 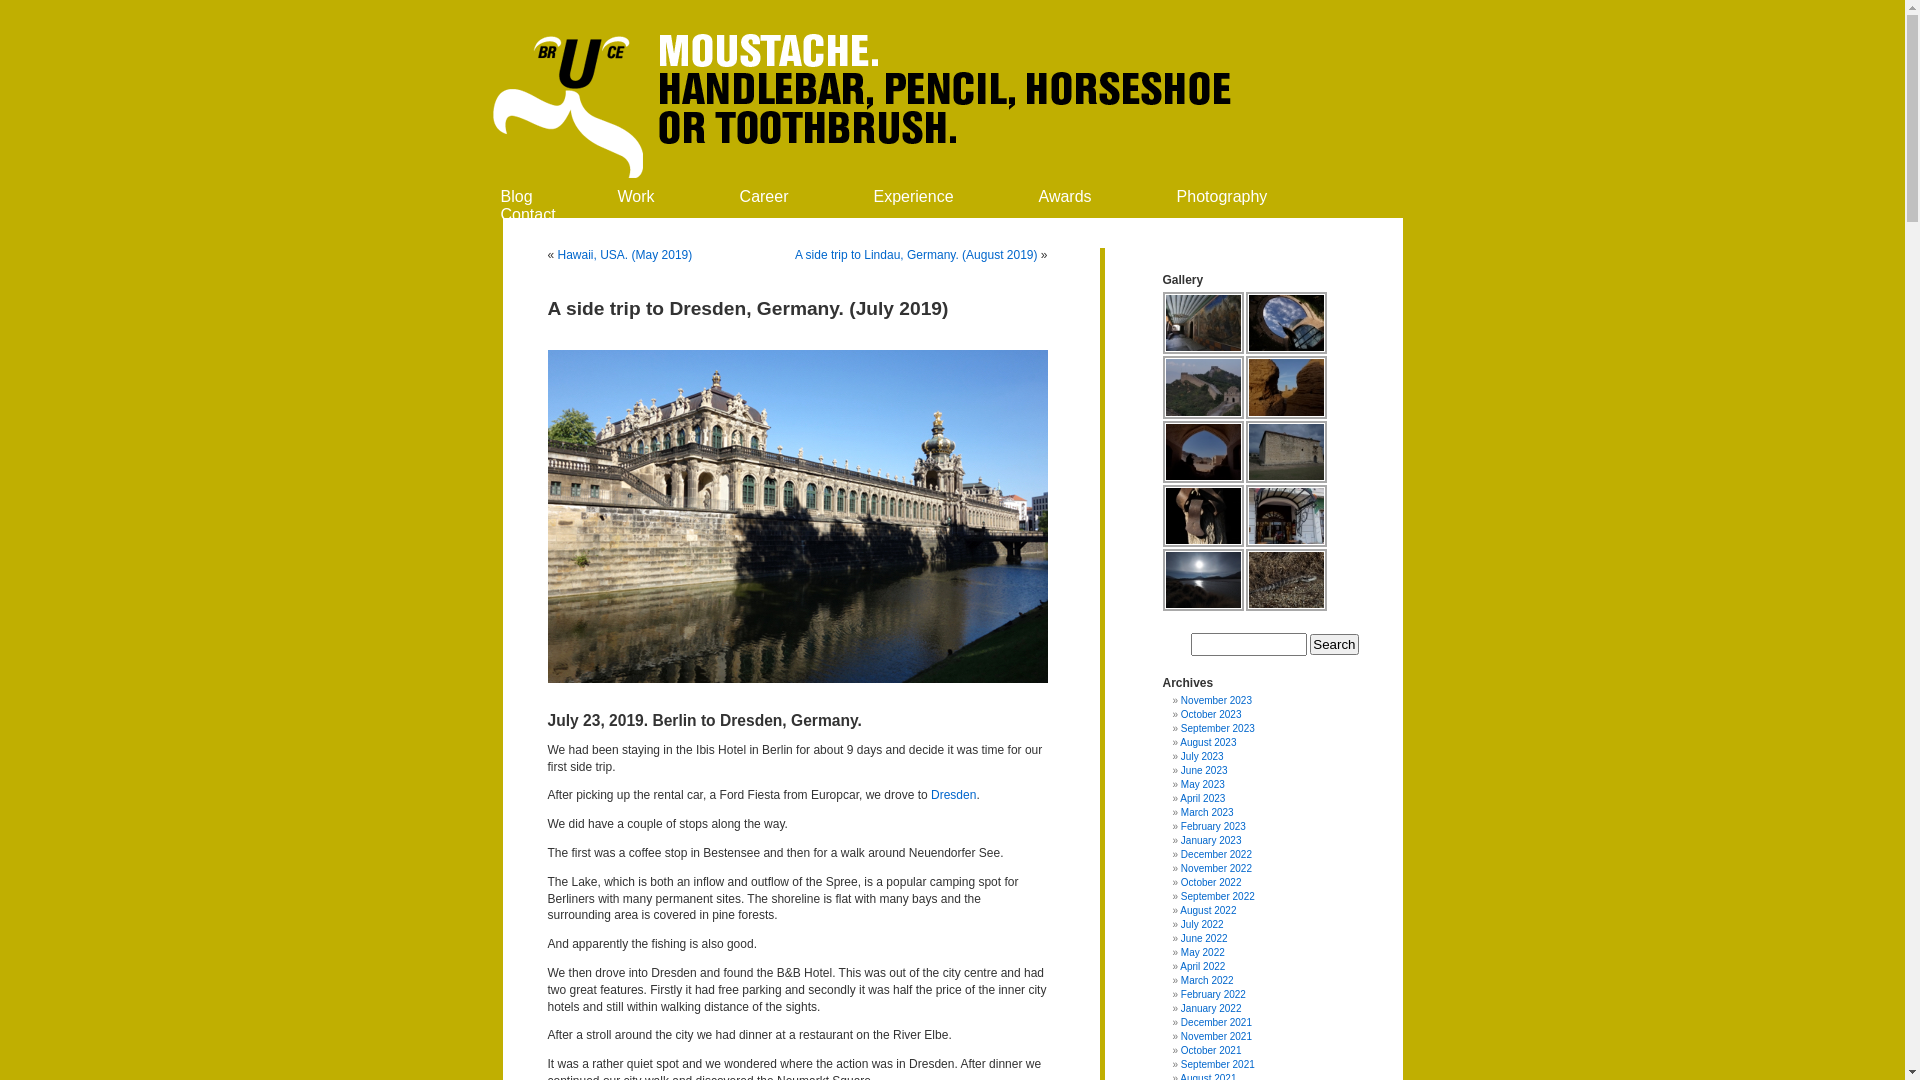 I want to click on Awards, so click(x=1066, y=196).